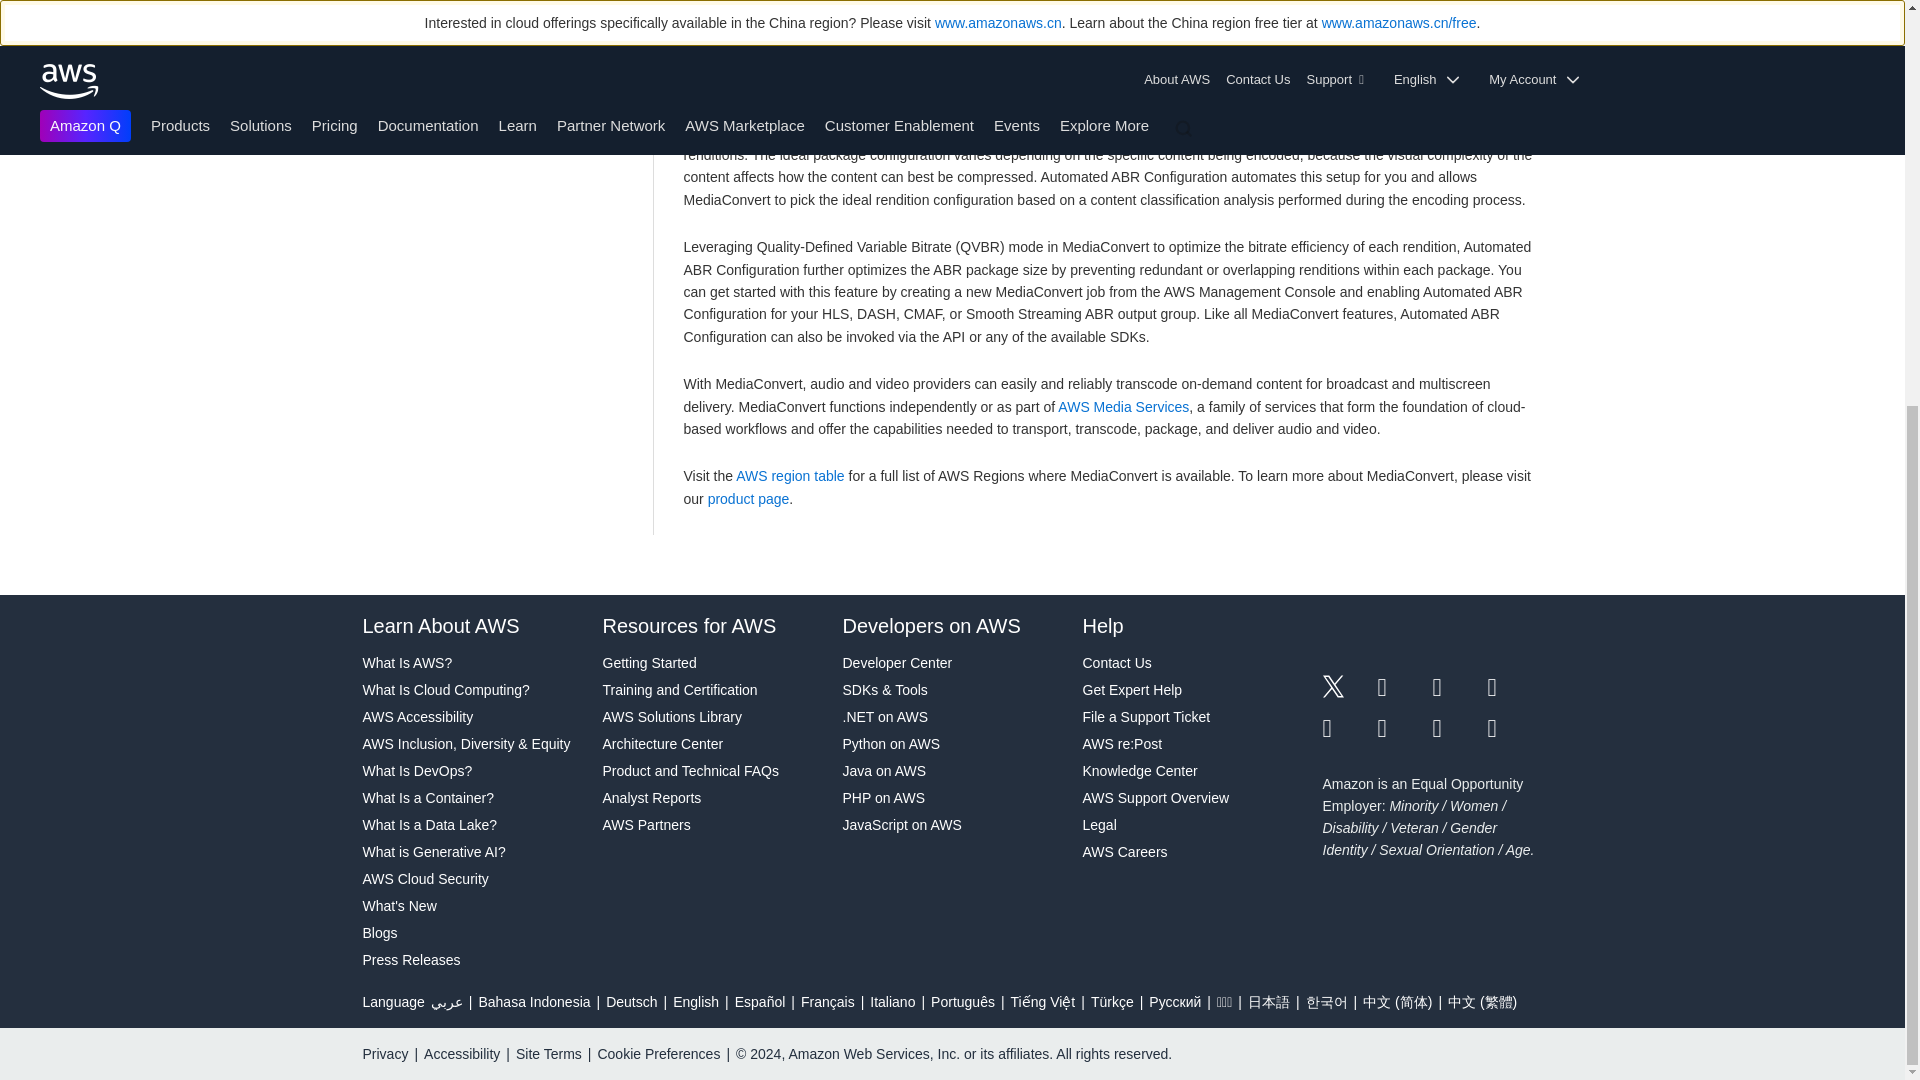  I want to click on YouTube, so click(1405, 728).